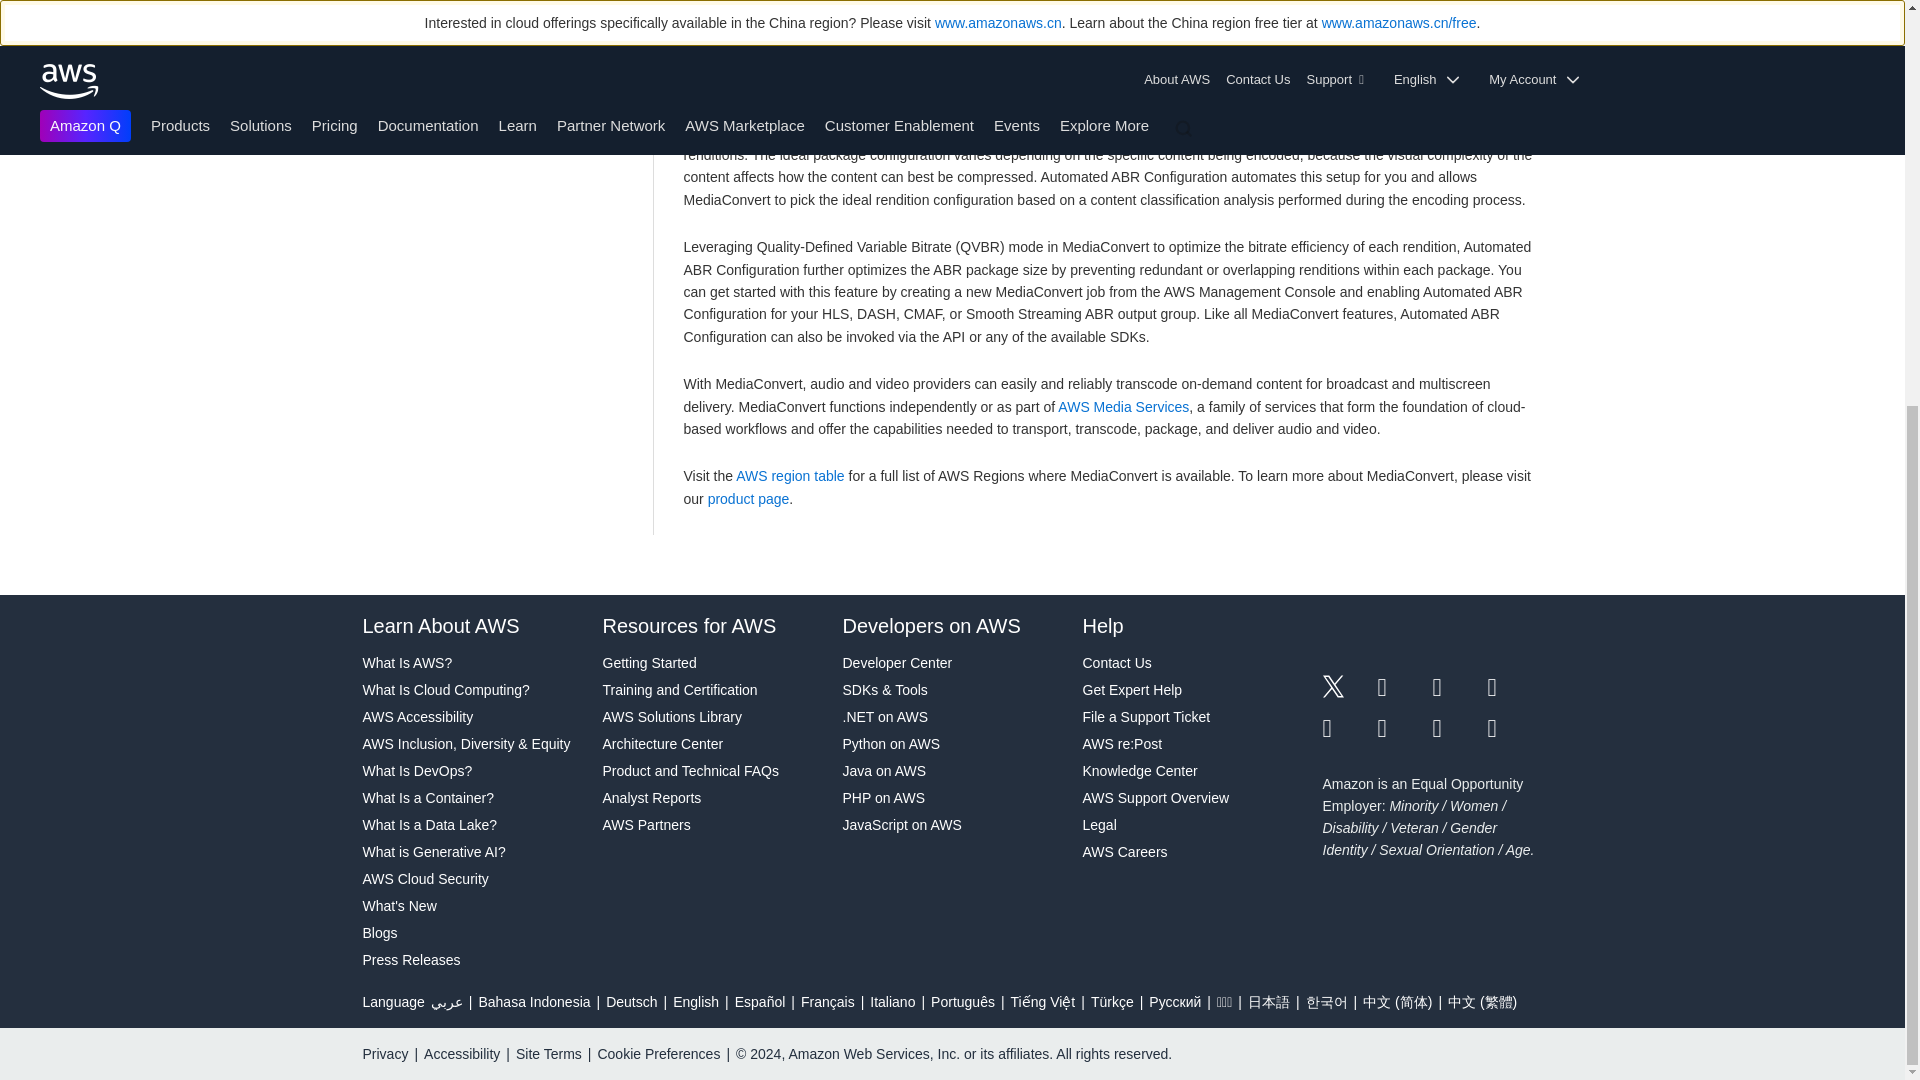  I want to click on YouTube, so click(1405, 728).